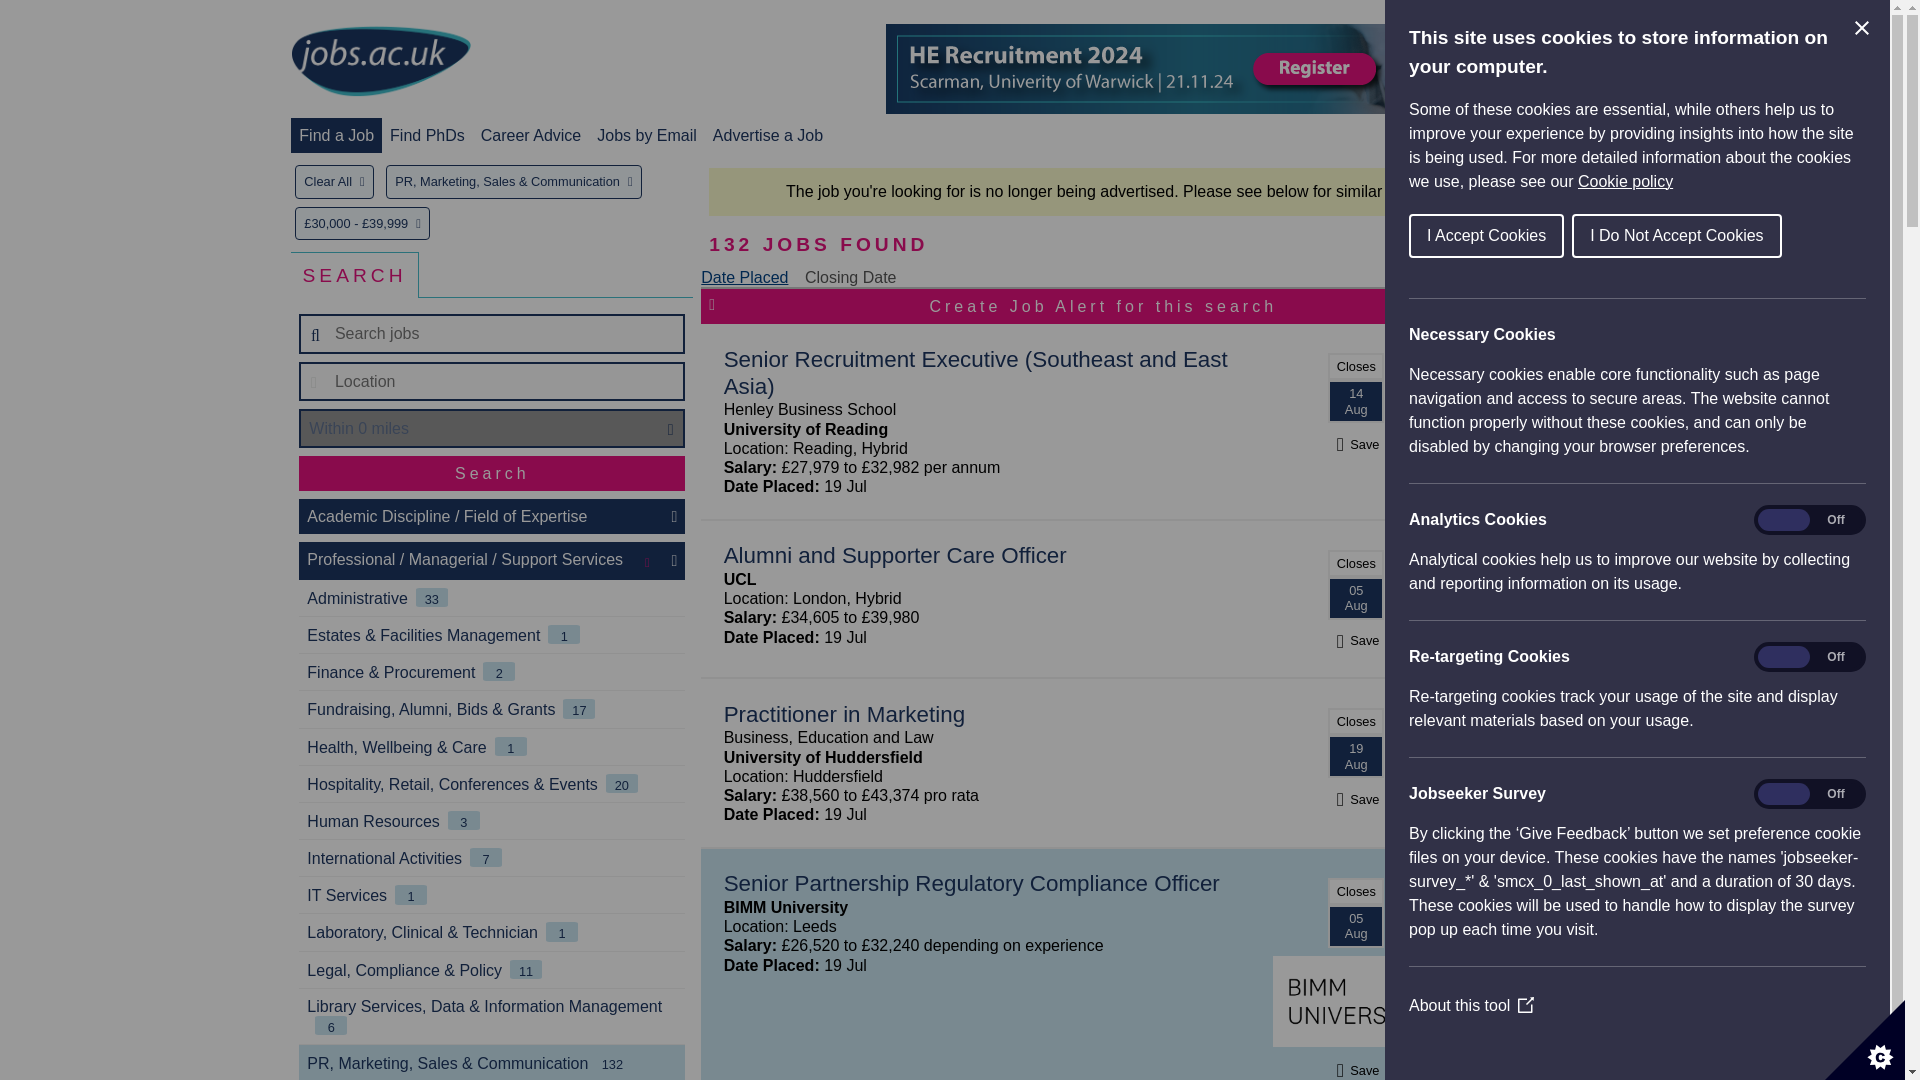 The height and width of the screenshot is (1080, 1920). Describe the element at coordinates (895, 556) in the screenshot. I see `Alumni and Supporter Care Officer` at that location.